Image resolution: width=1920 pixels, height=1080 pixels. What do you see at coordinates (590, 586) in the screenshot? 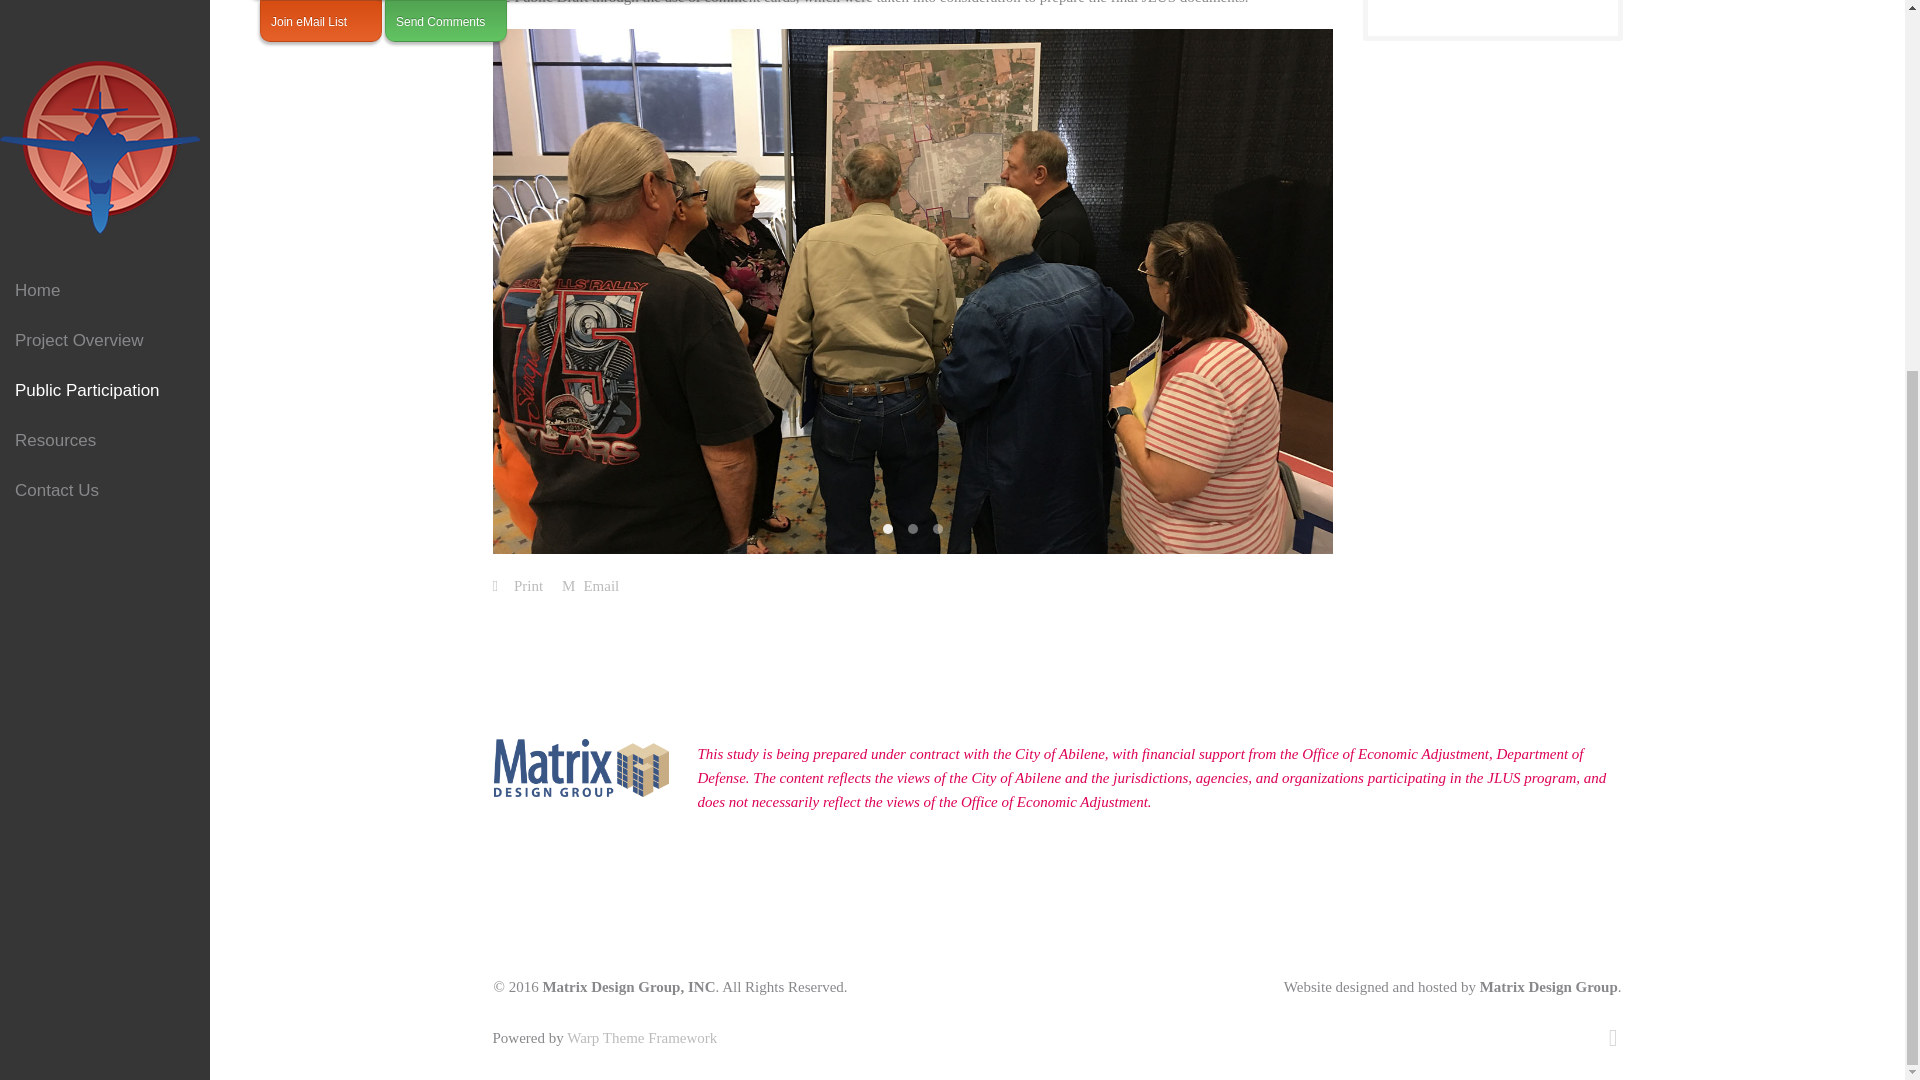
I see `Email this link to a friend` at bounding box center [590, 586].